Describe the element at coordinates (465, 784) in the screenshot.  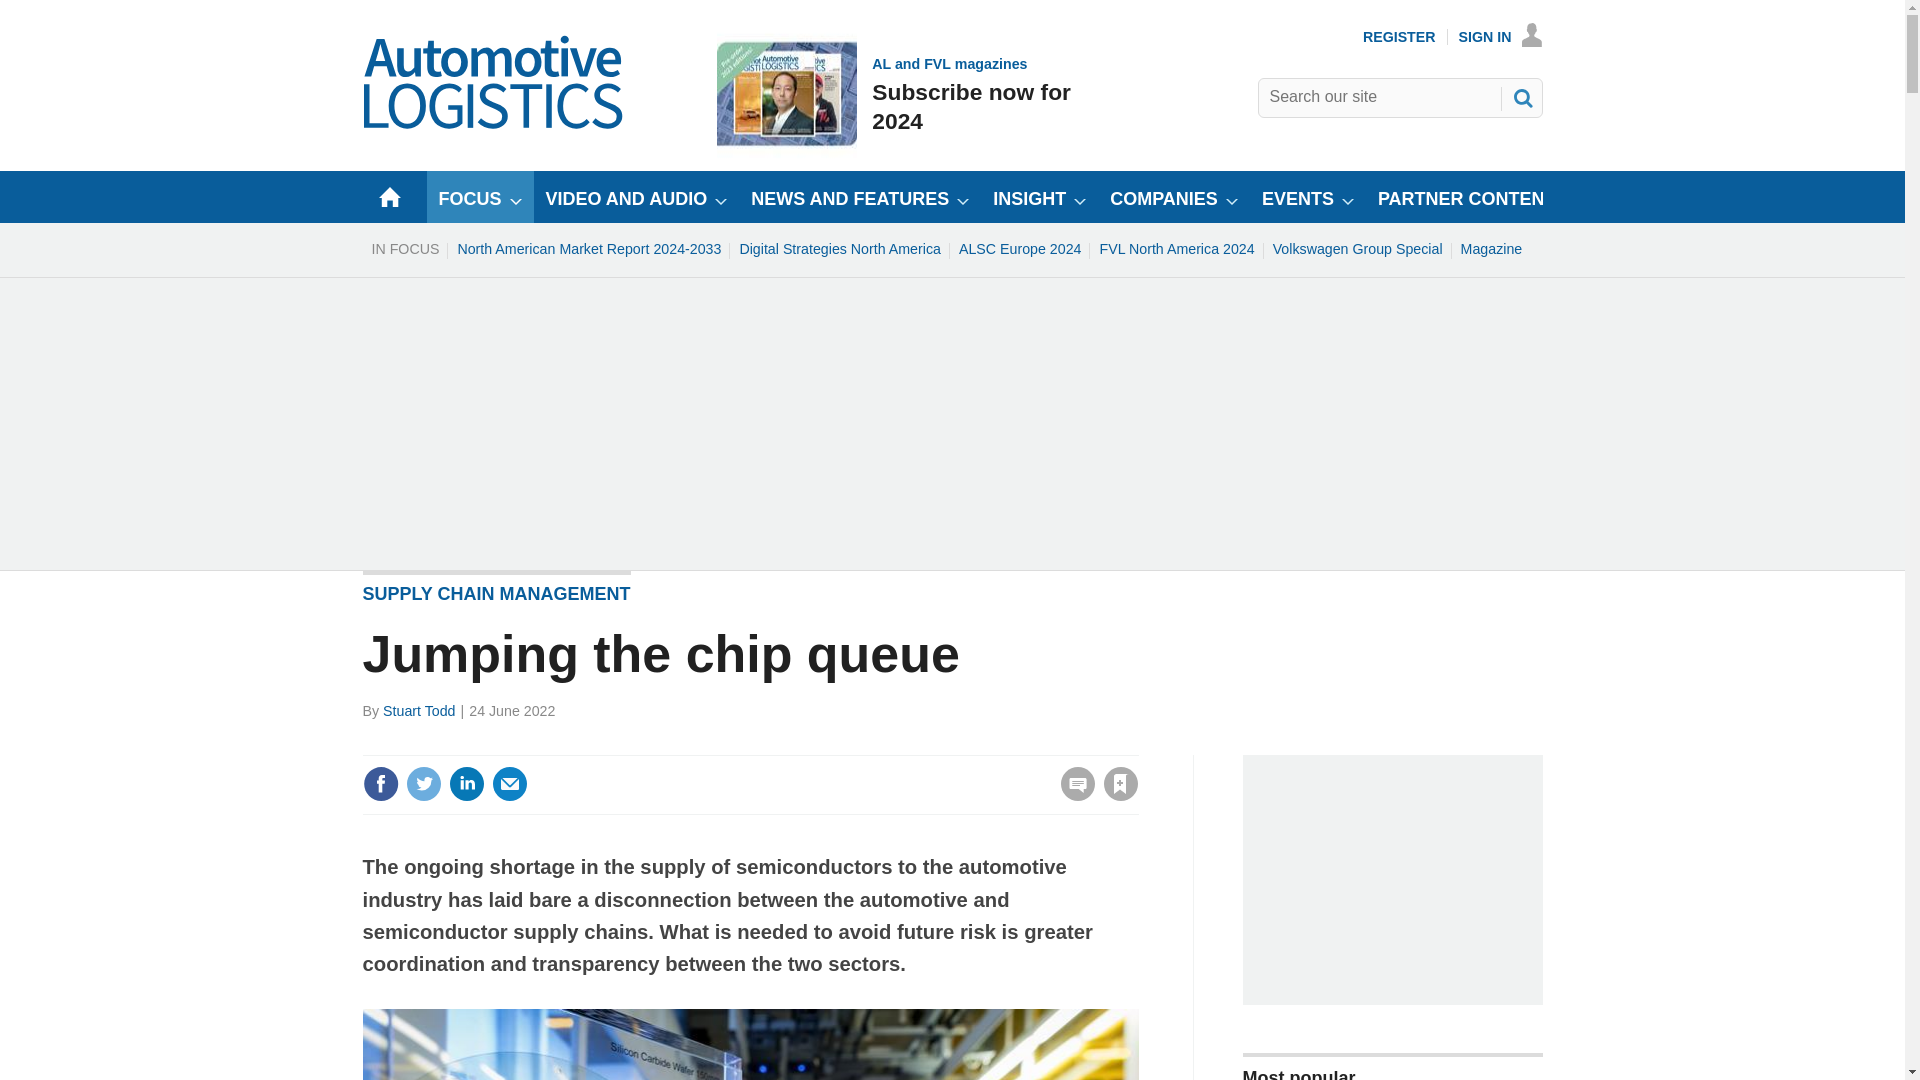
I see `Share this on Linked in` at that location.